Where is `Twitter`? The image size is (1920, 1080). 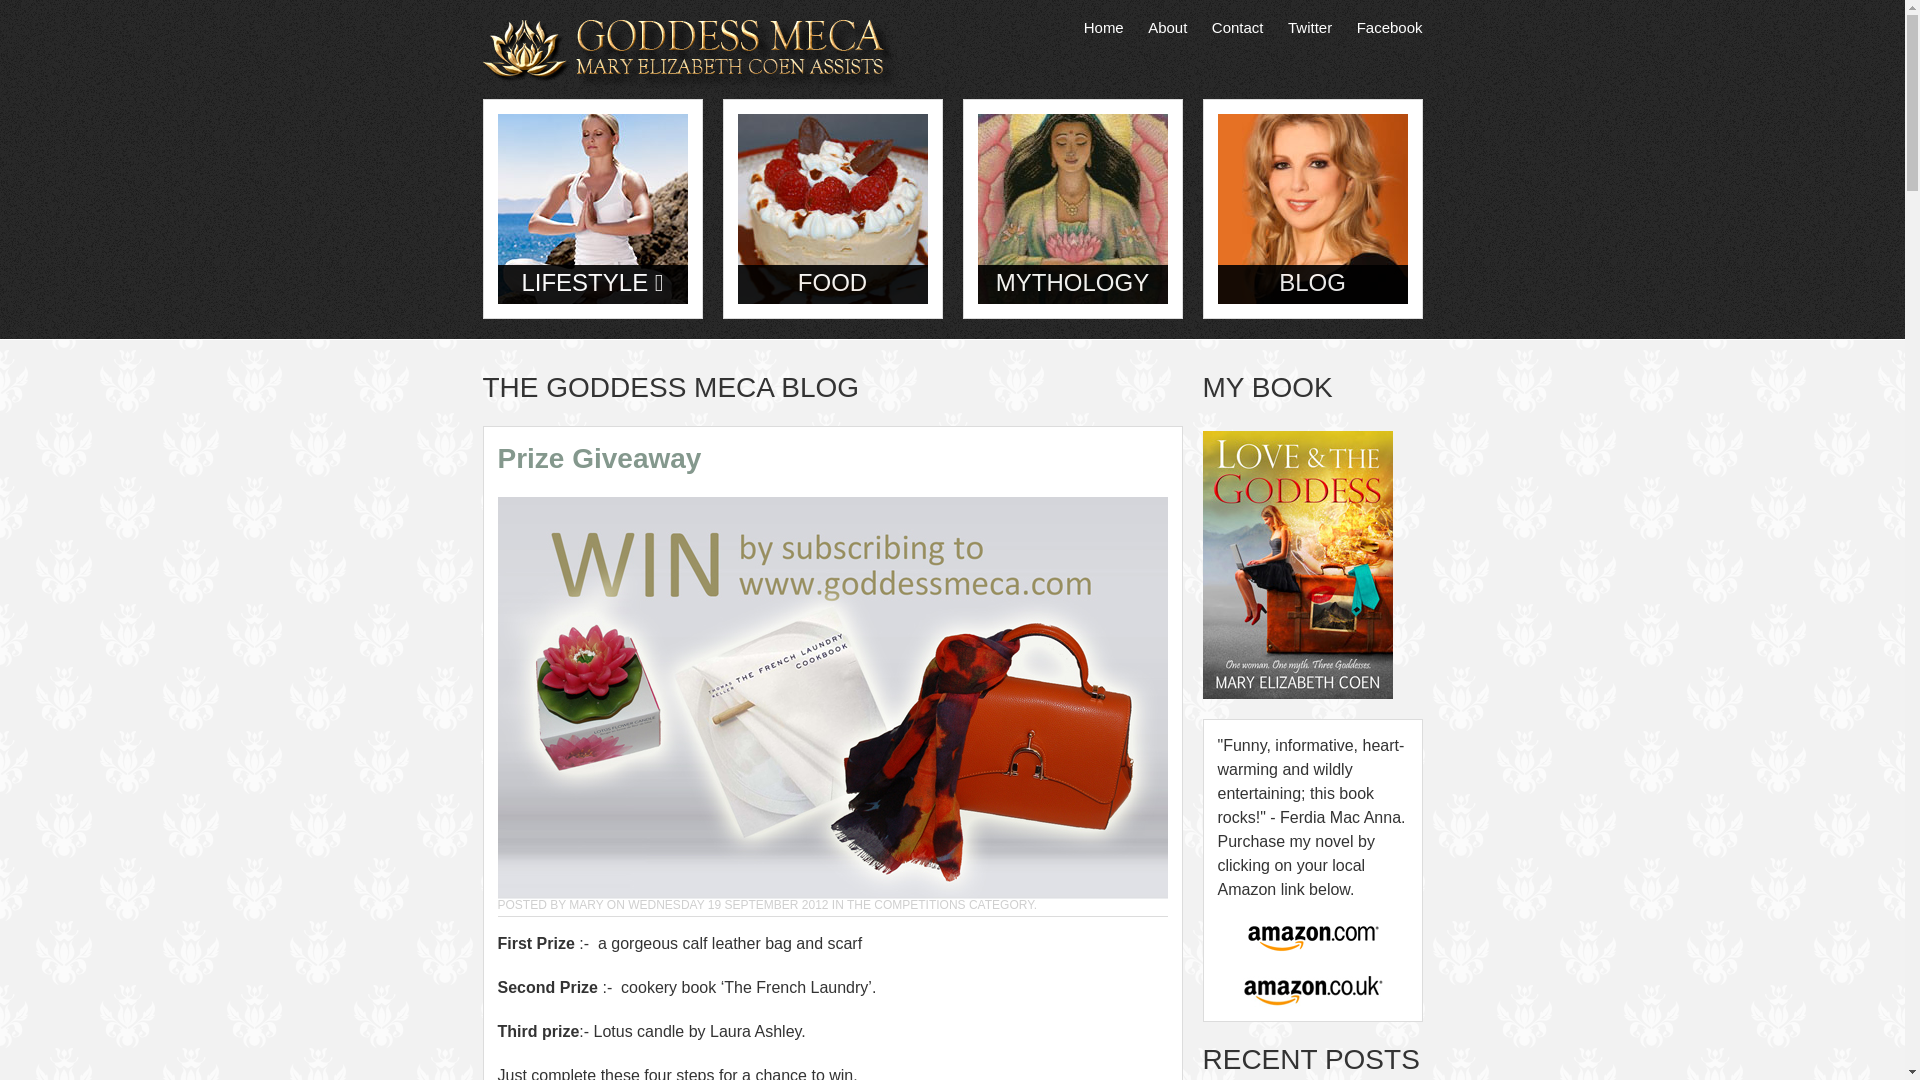 Twitter is located at coordinates (1310, 27).